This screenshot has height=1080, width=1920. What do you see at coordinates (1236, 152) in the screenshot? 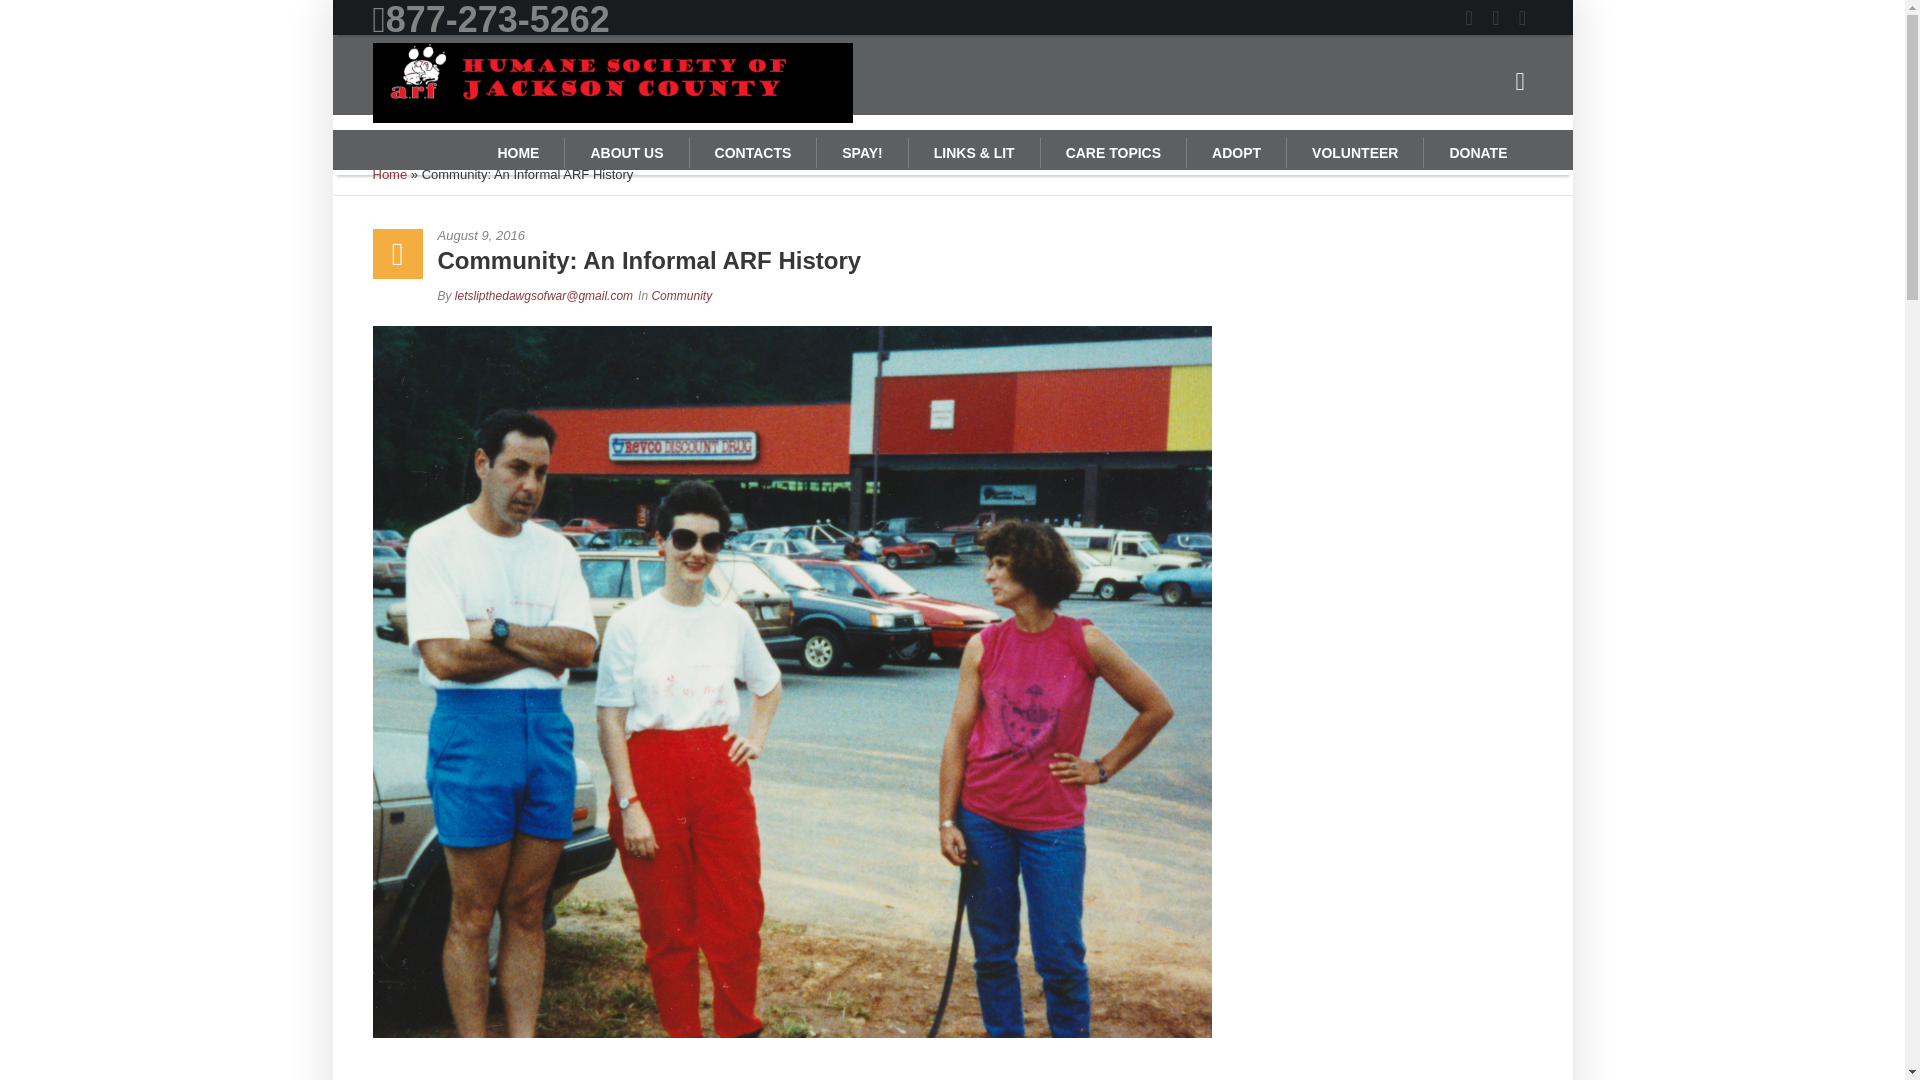
I see `ADOPT` at bounding box center [1236, 152].